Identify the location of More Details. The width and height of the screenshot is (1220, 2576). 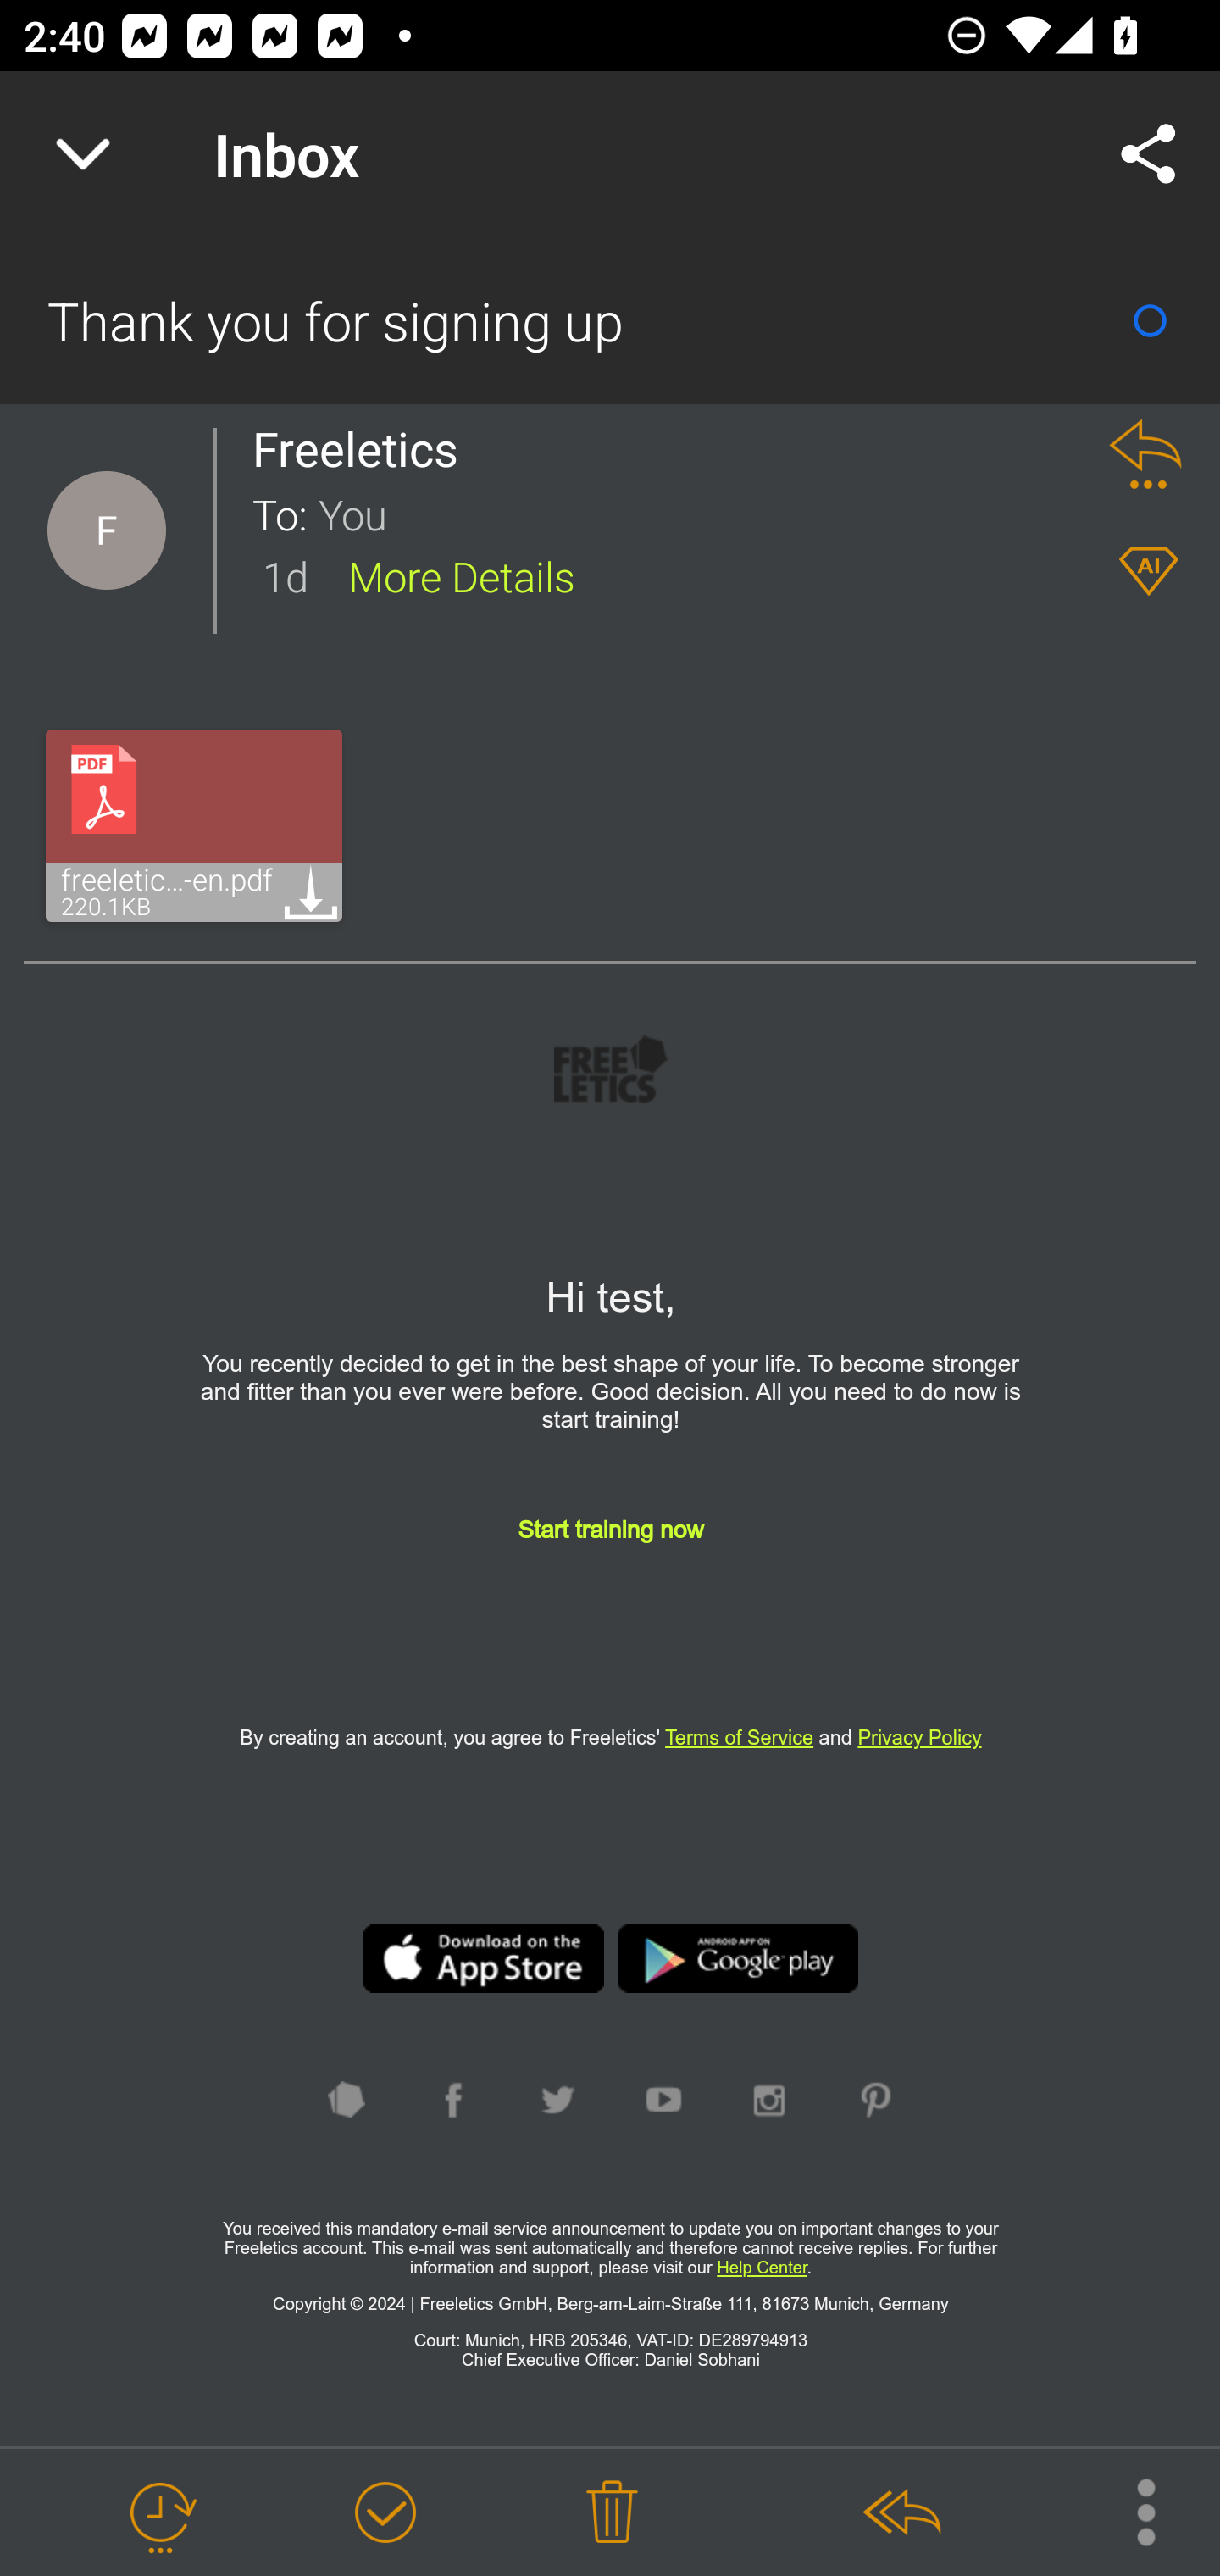
(461, 575).